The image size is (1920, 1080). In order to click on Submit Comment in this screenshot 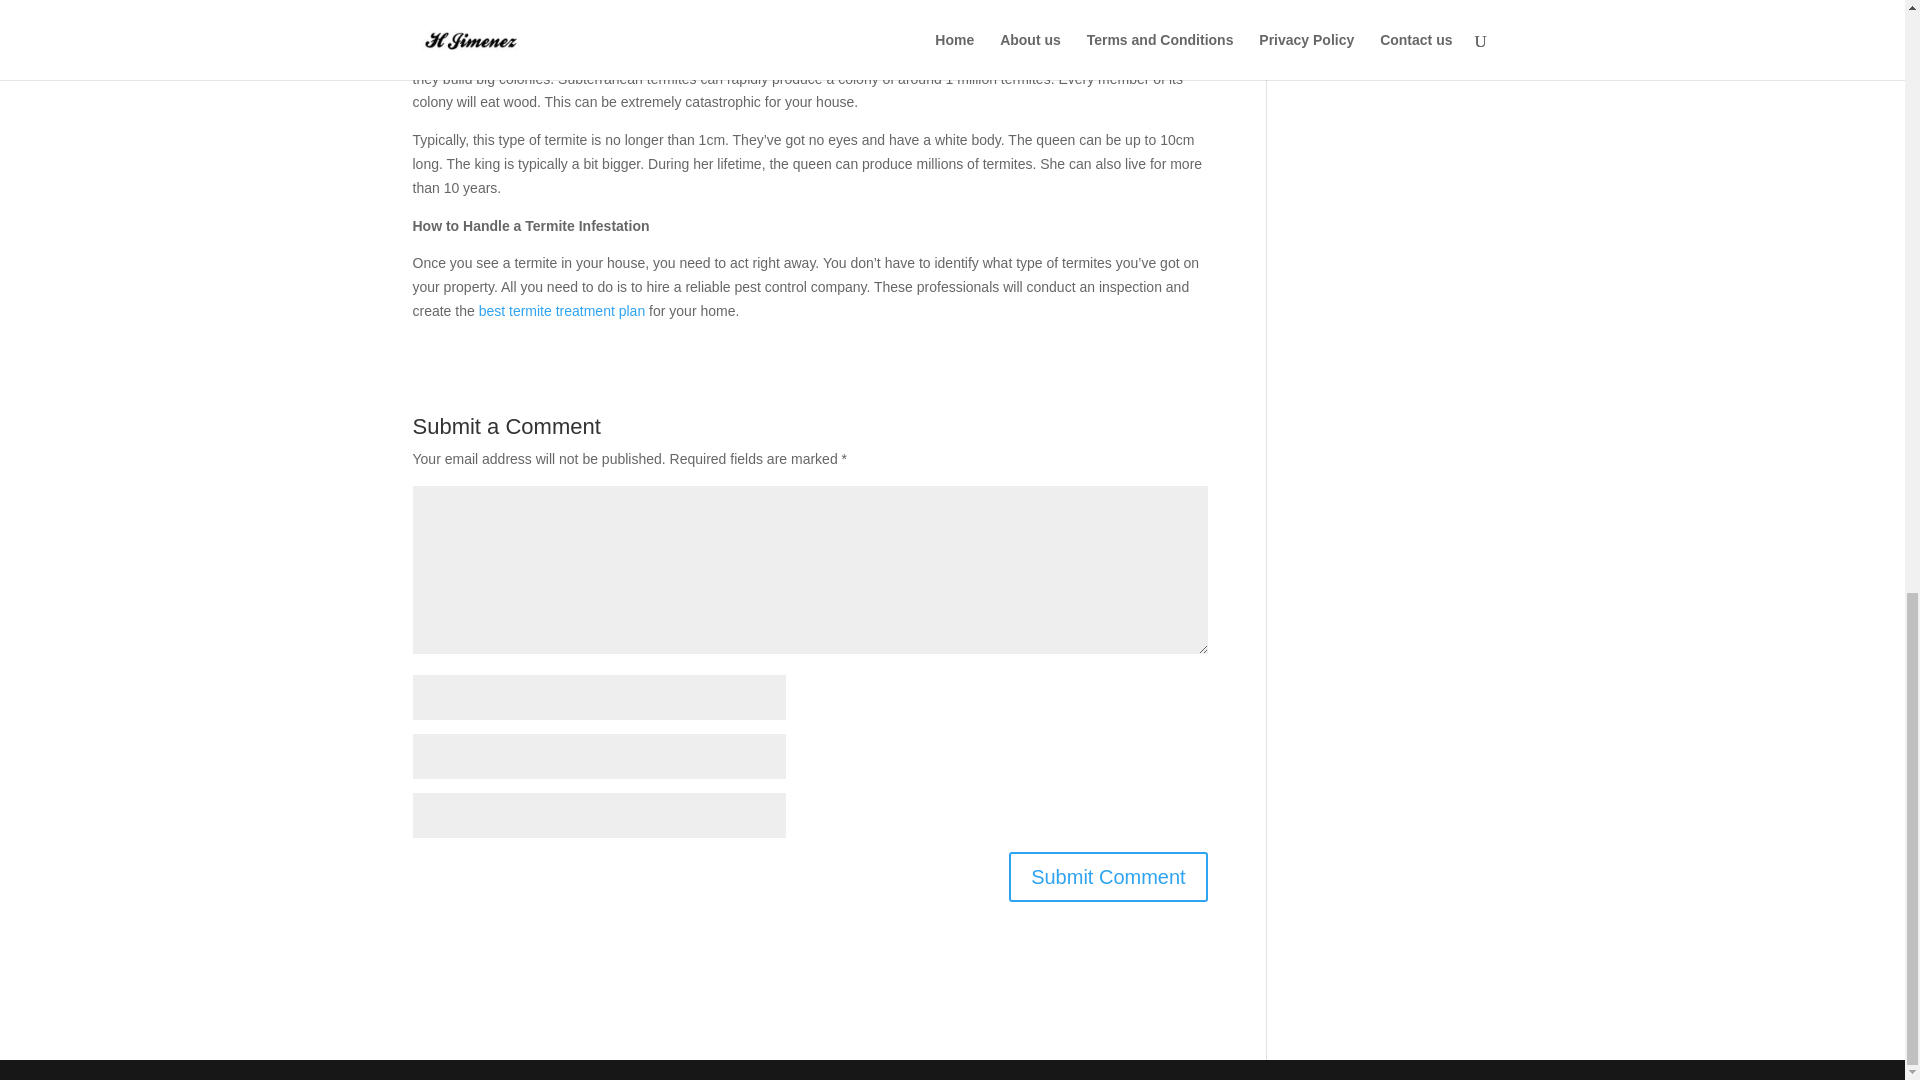, I will do `click(1108, 876)`.